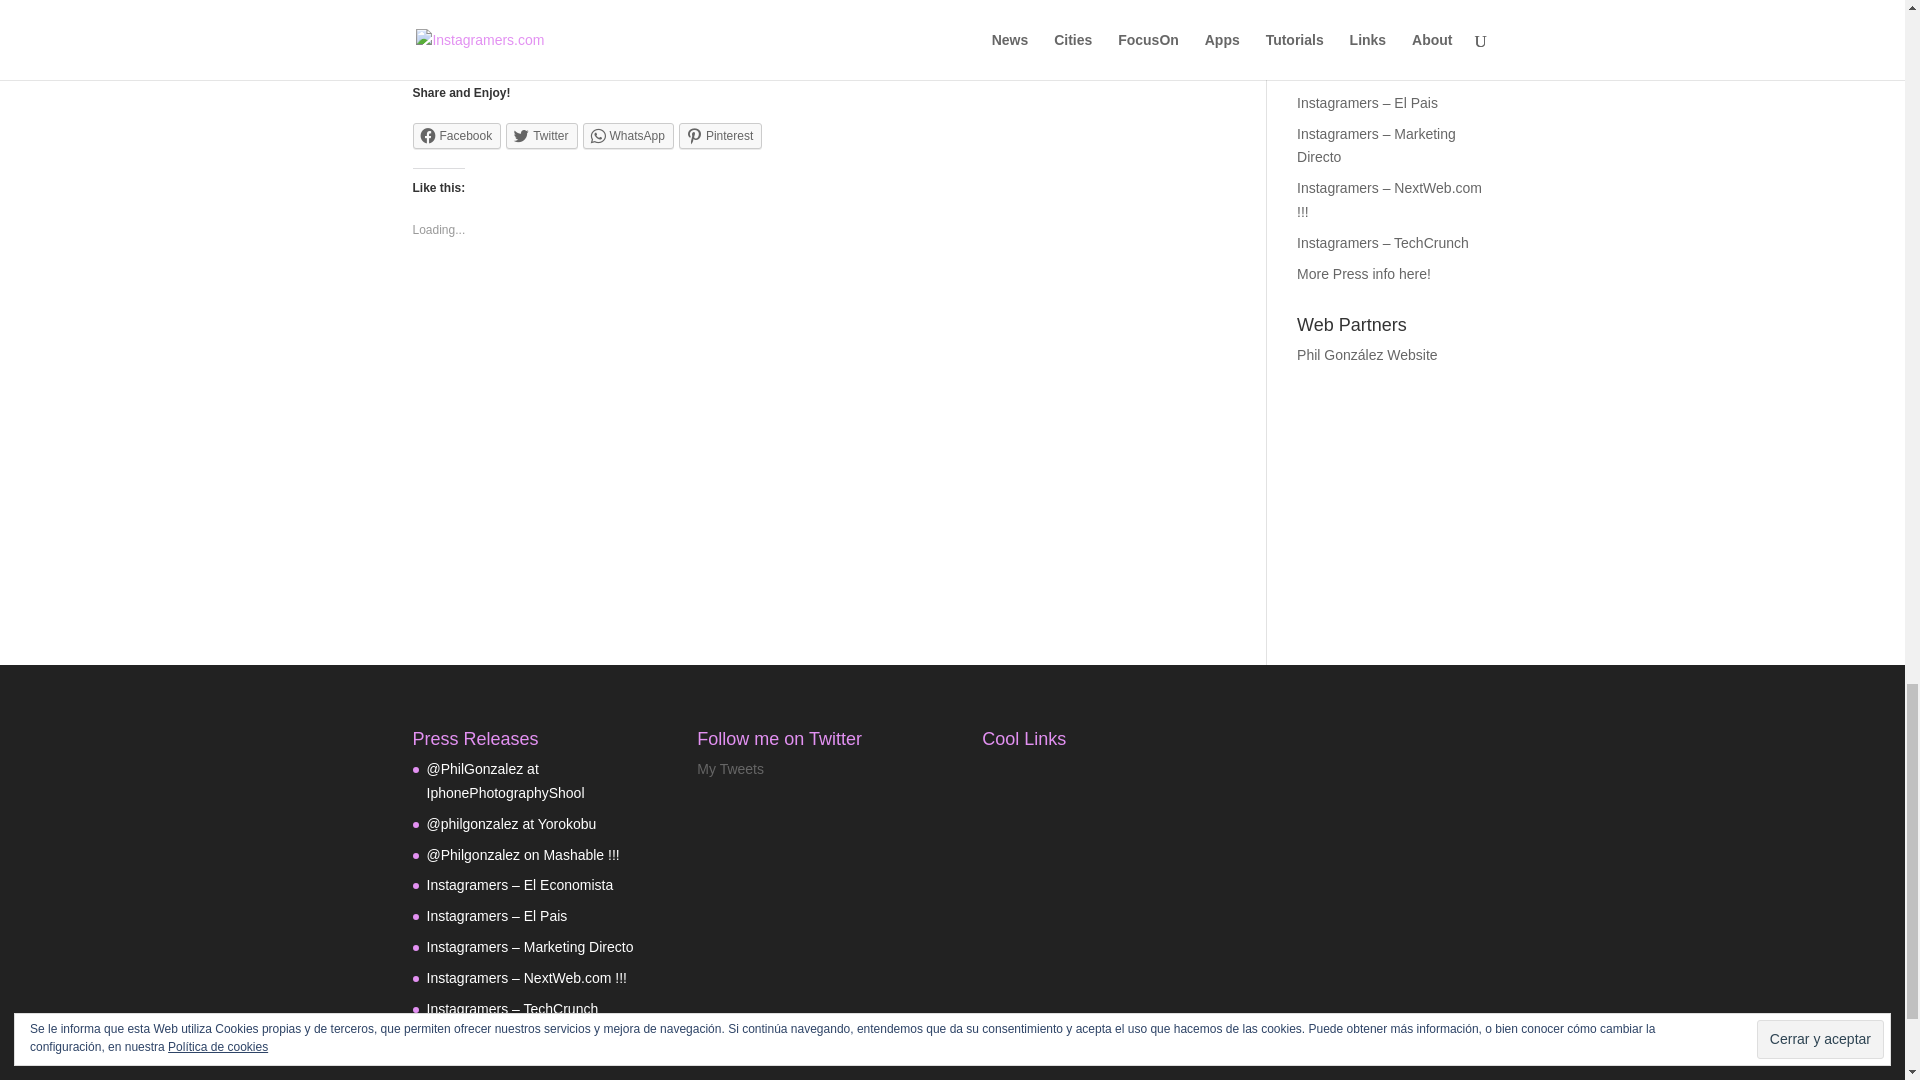 This screenshot has width=1920, height=1080. Describe the element at coordinates (1382, 10) in the screenshot. I see `Instagramers en Yorokobu` at that location.